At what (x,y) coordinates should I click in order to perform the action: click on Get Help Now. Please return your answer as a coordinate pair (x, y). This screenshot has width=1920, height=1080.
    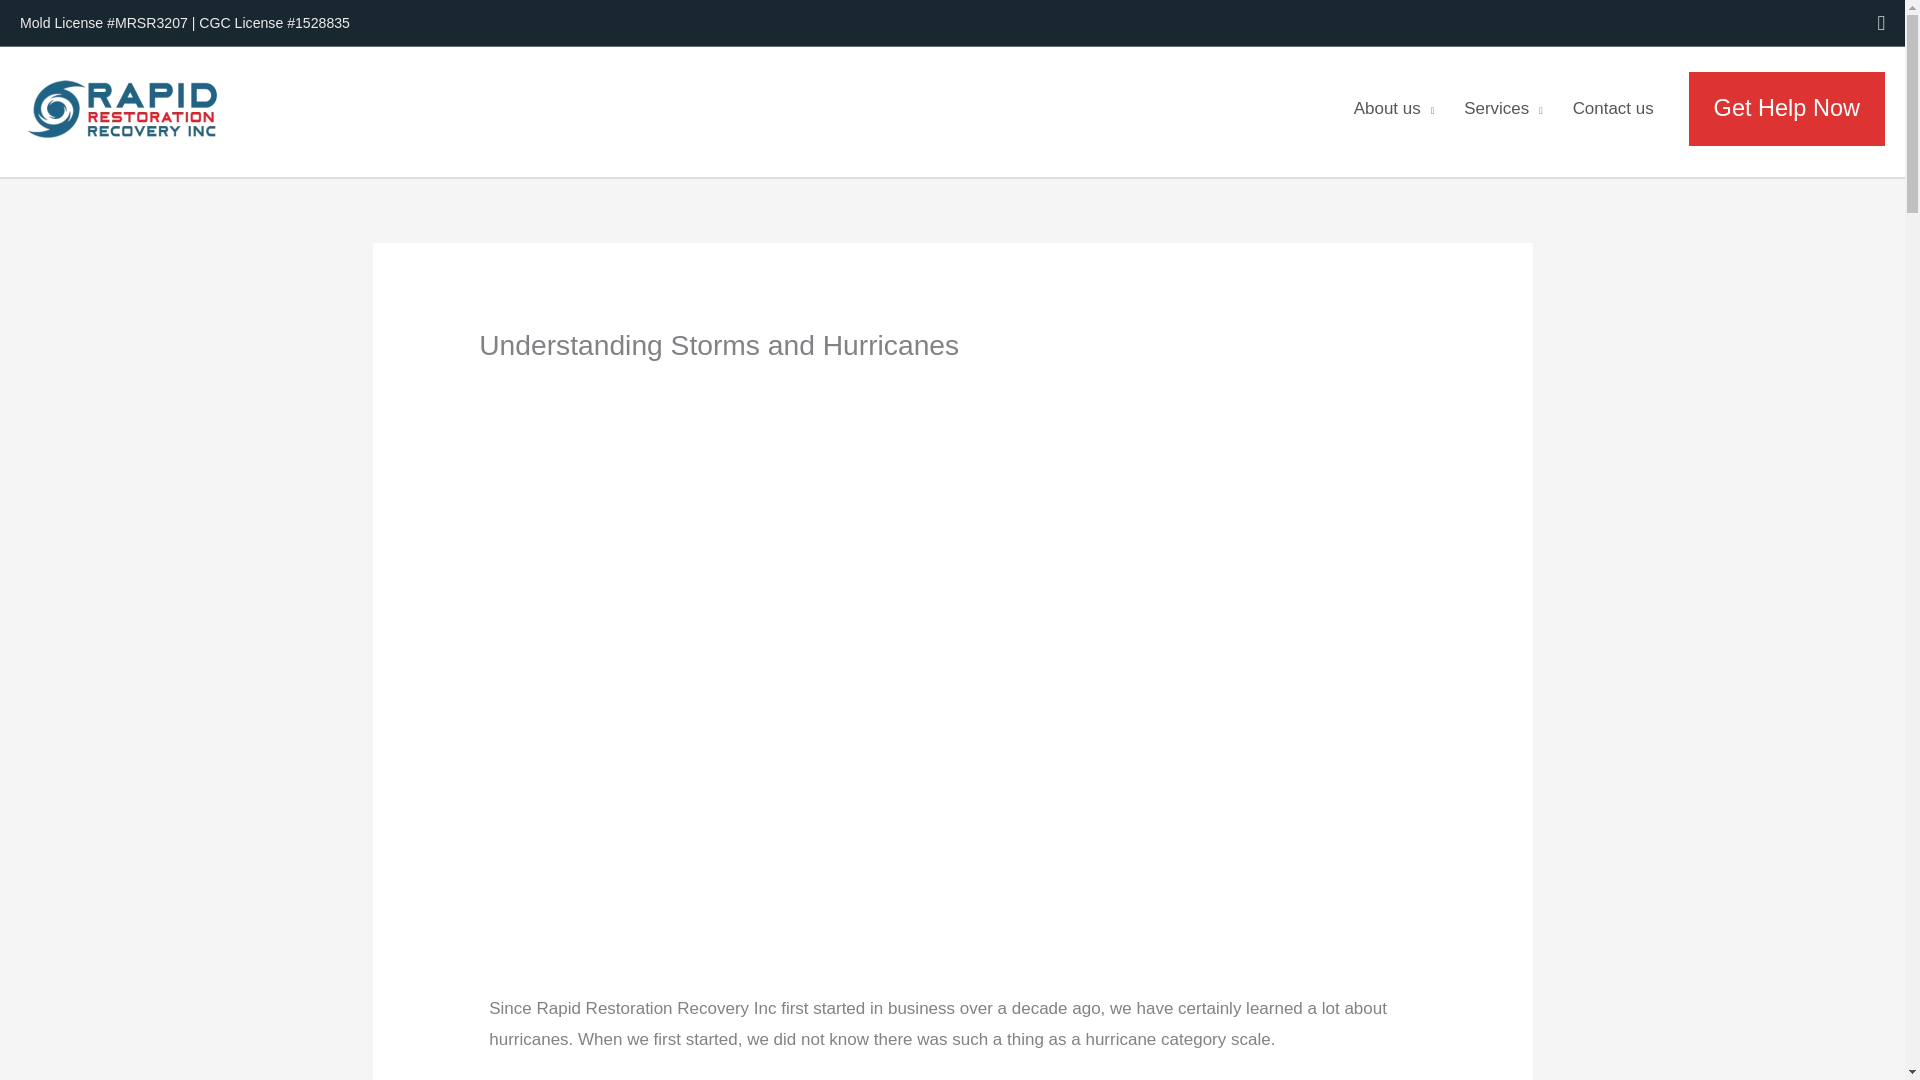
    Looking at the image, I should click on (1787, 108).